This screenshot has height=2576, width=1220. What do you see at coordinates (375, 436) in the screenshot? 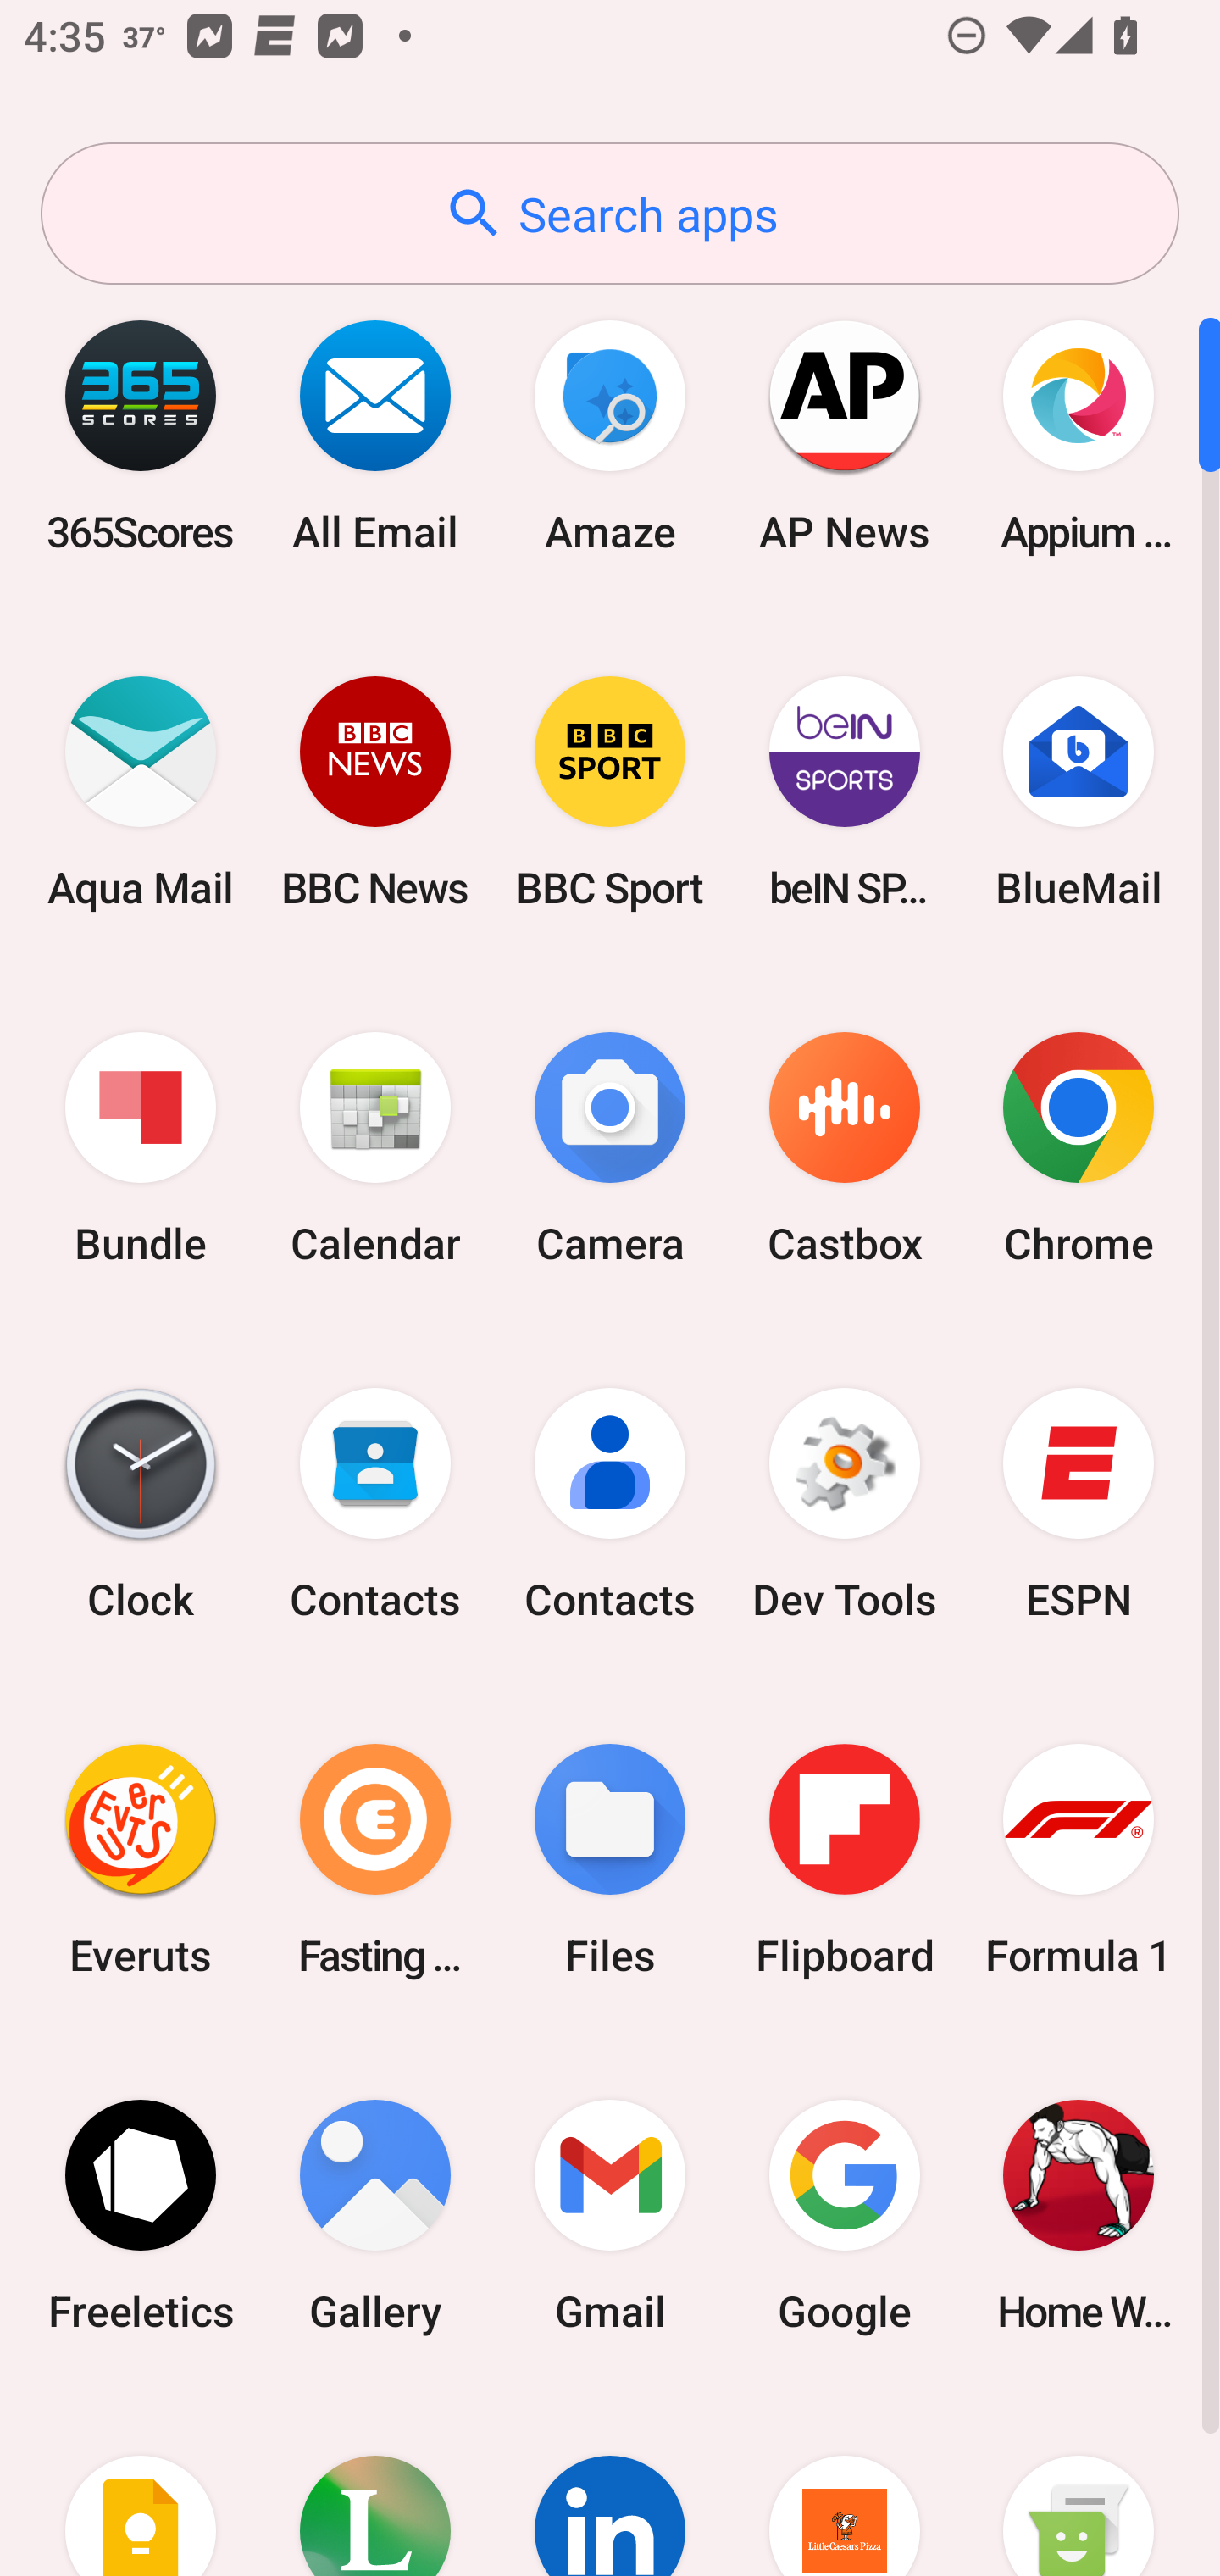
I see `All Email` at bounding box center [375, 436].